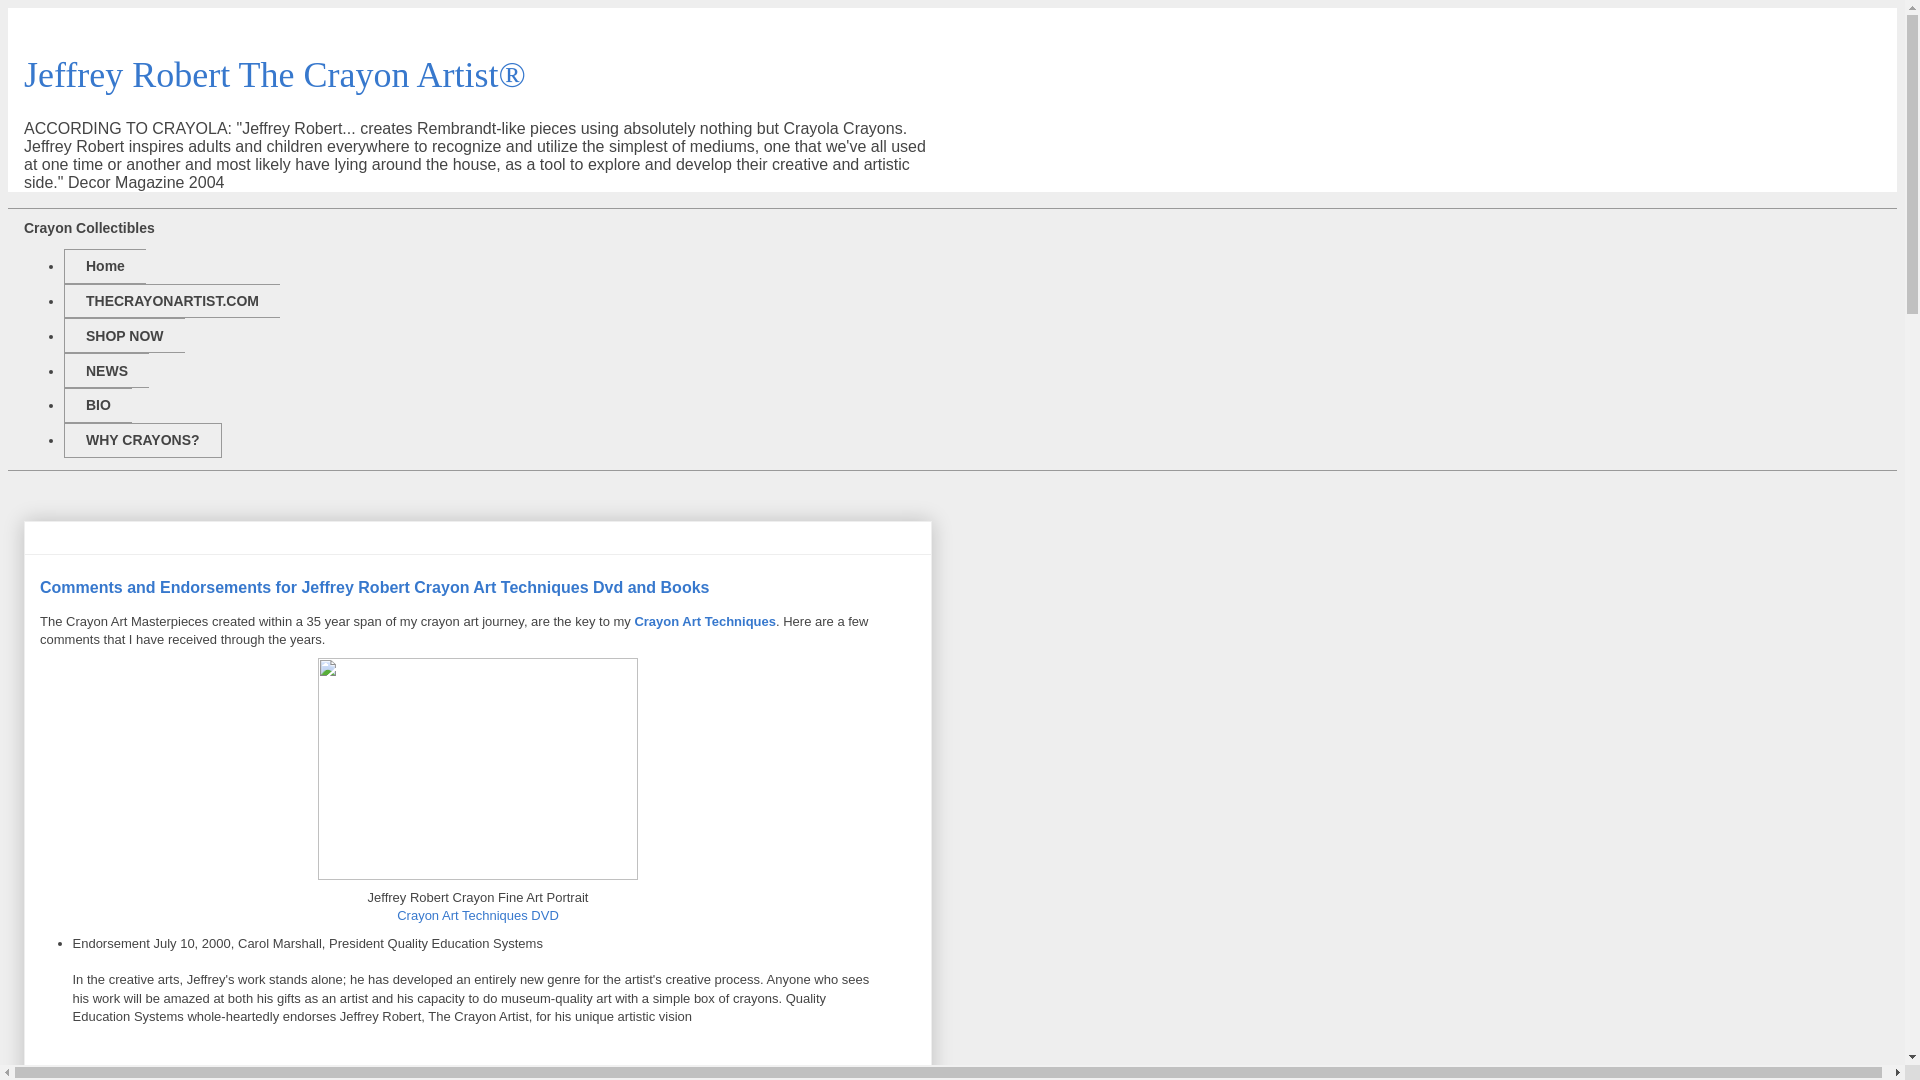 The height and width of the screenshot is (1080, 1920). I want to click on THECRAYONARTIST.COM, so click(172, 301).